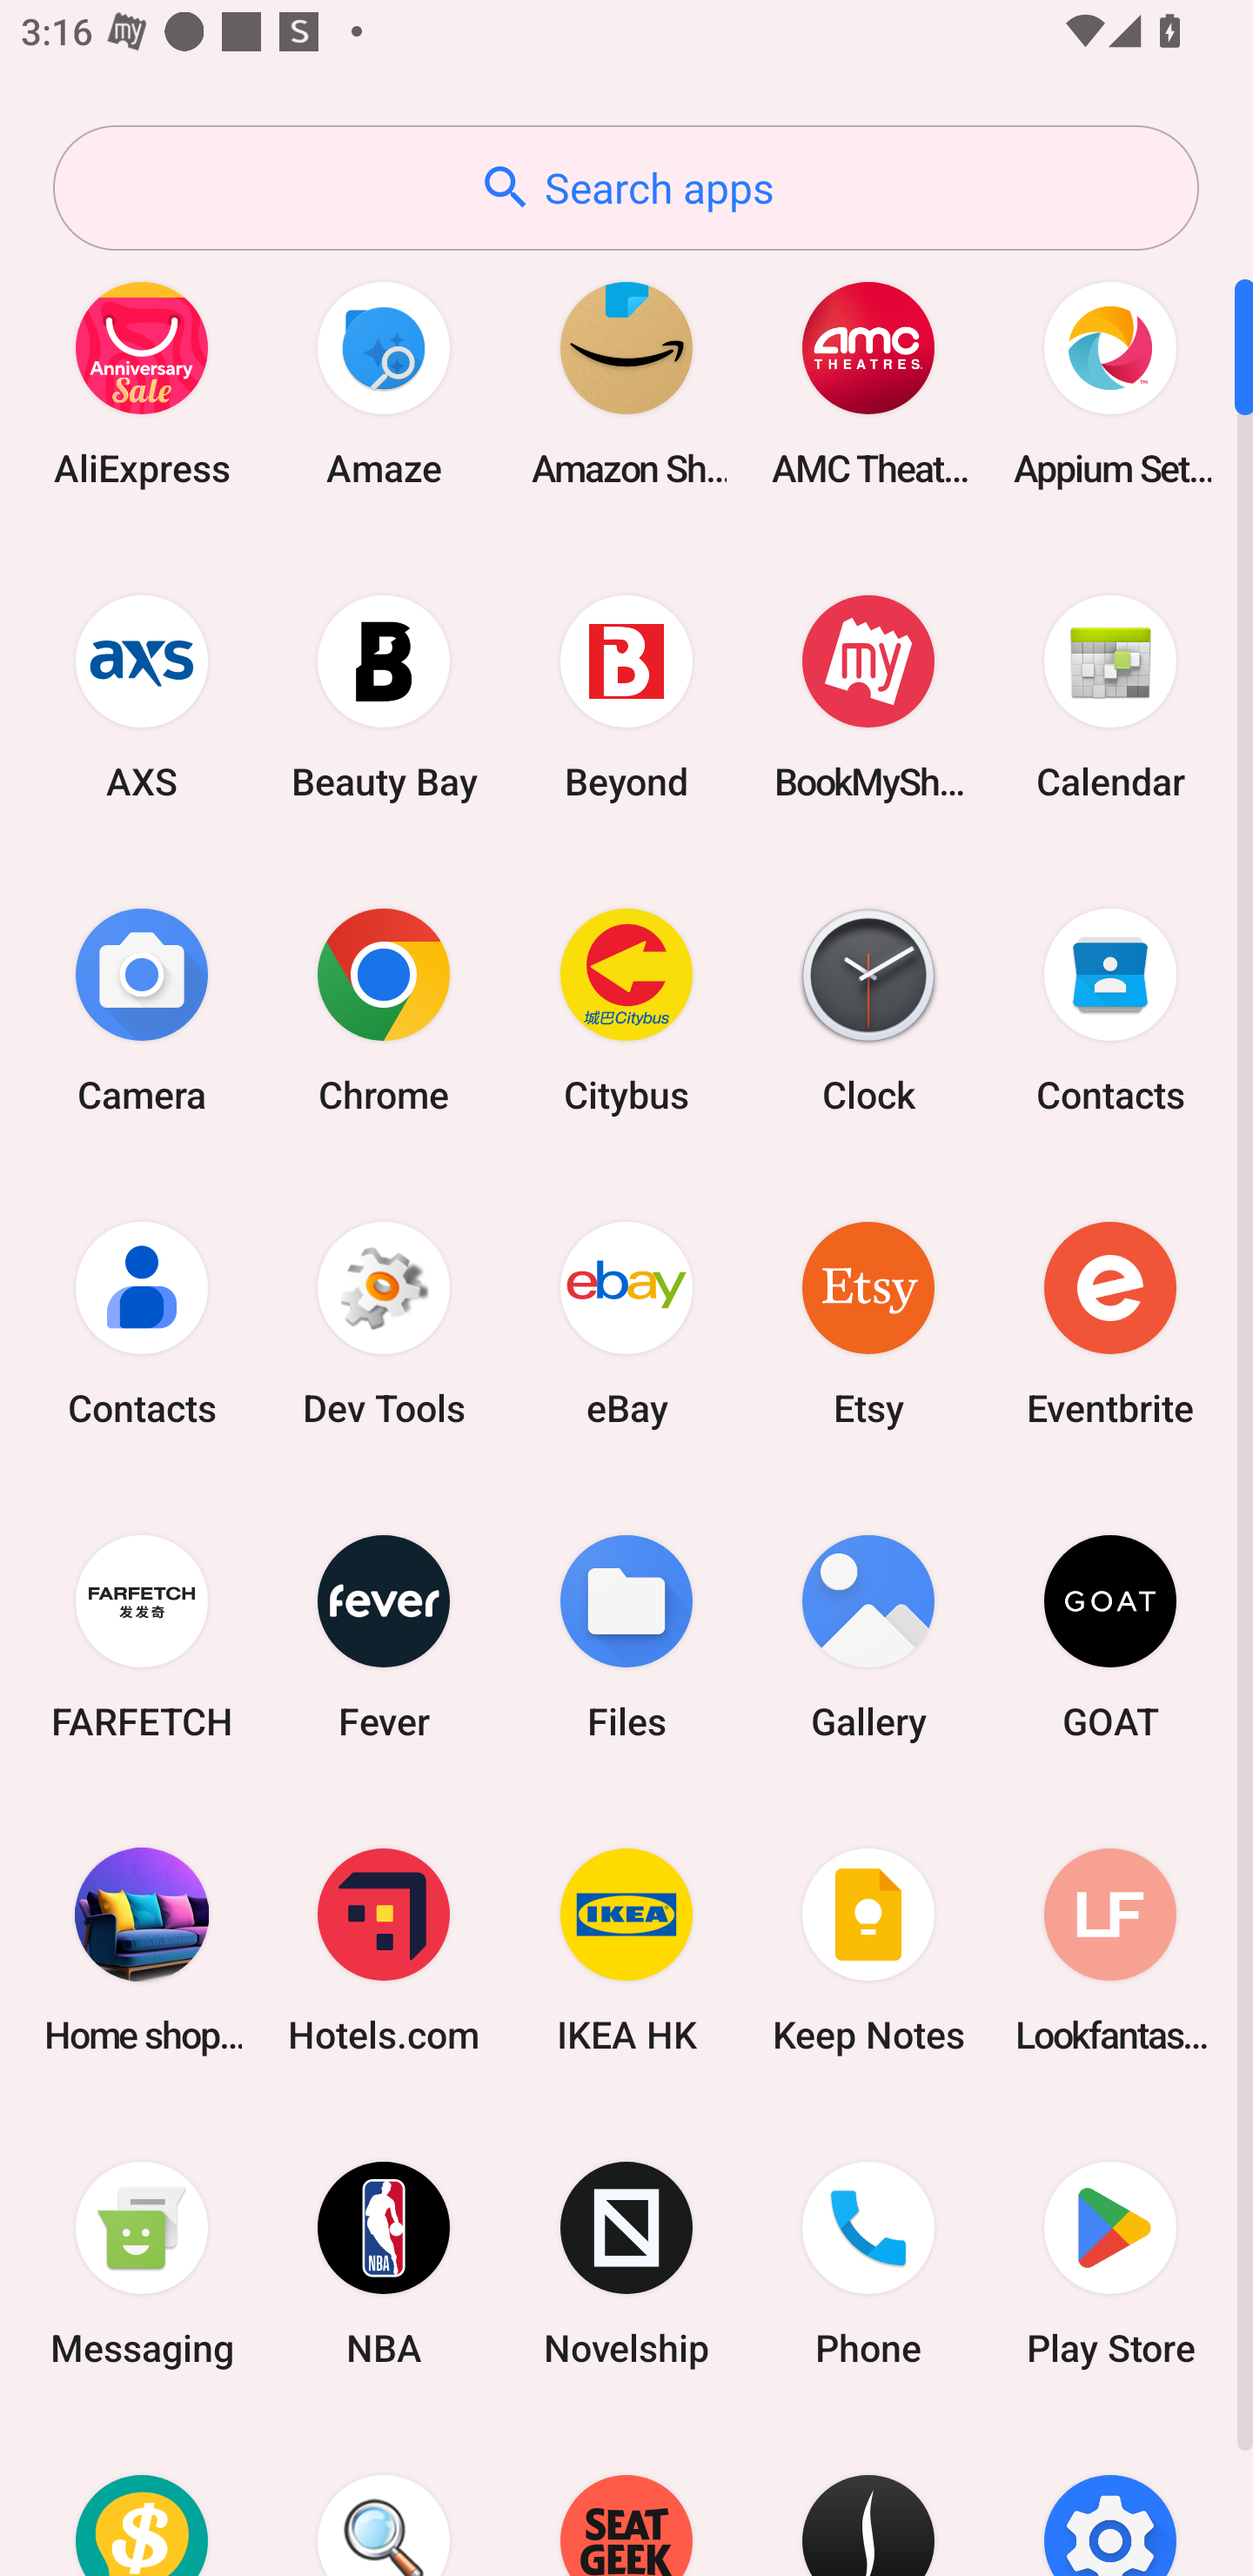 The width and height of the screenshot is (1253, 2576). I want to click on Home shopping, so click(142, 1949).